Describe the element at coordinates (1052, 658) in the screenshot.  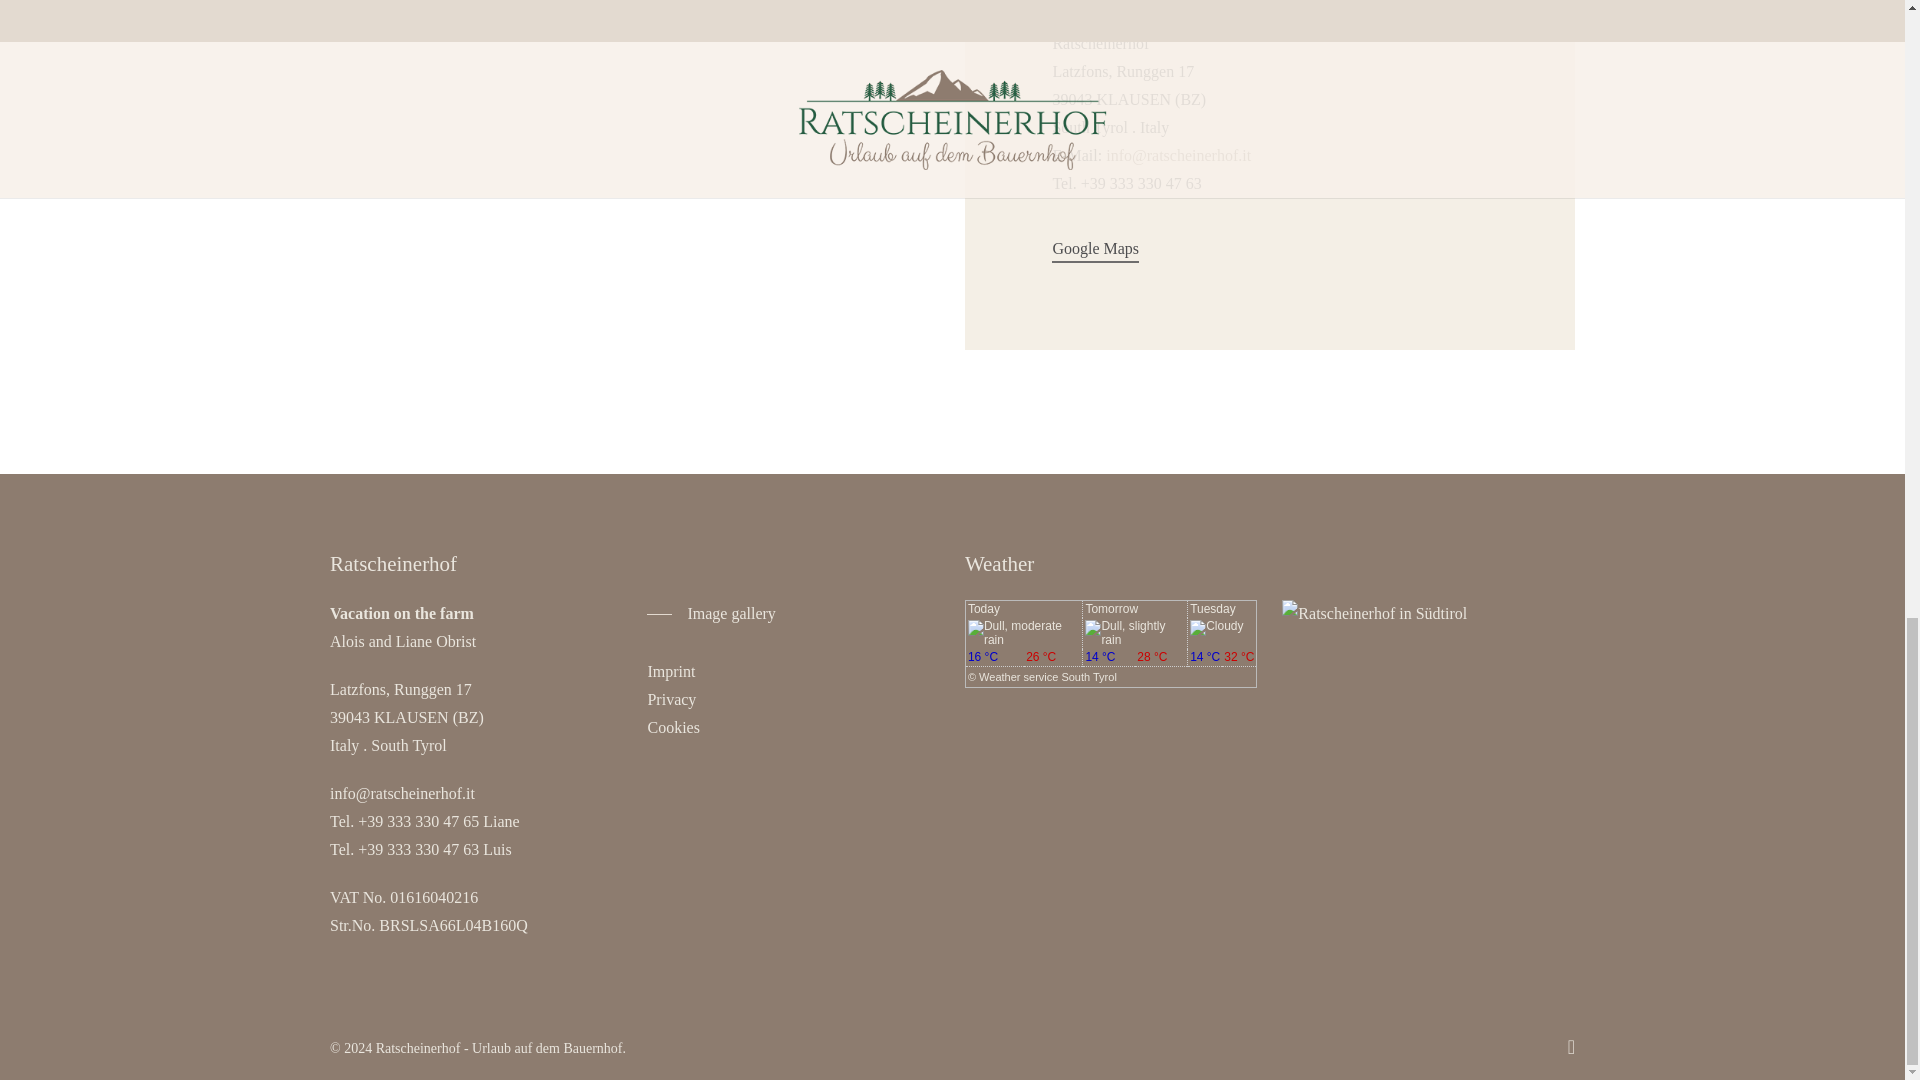
I see `max` at that location.